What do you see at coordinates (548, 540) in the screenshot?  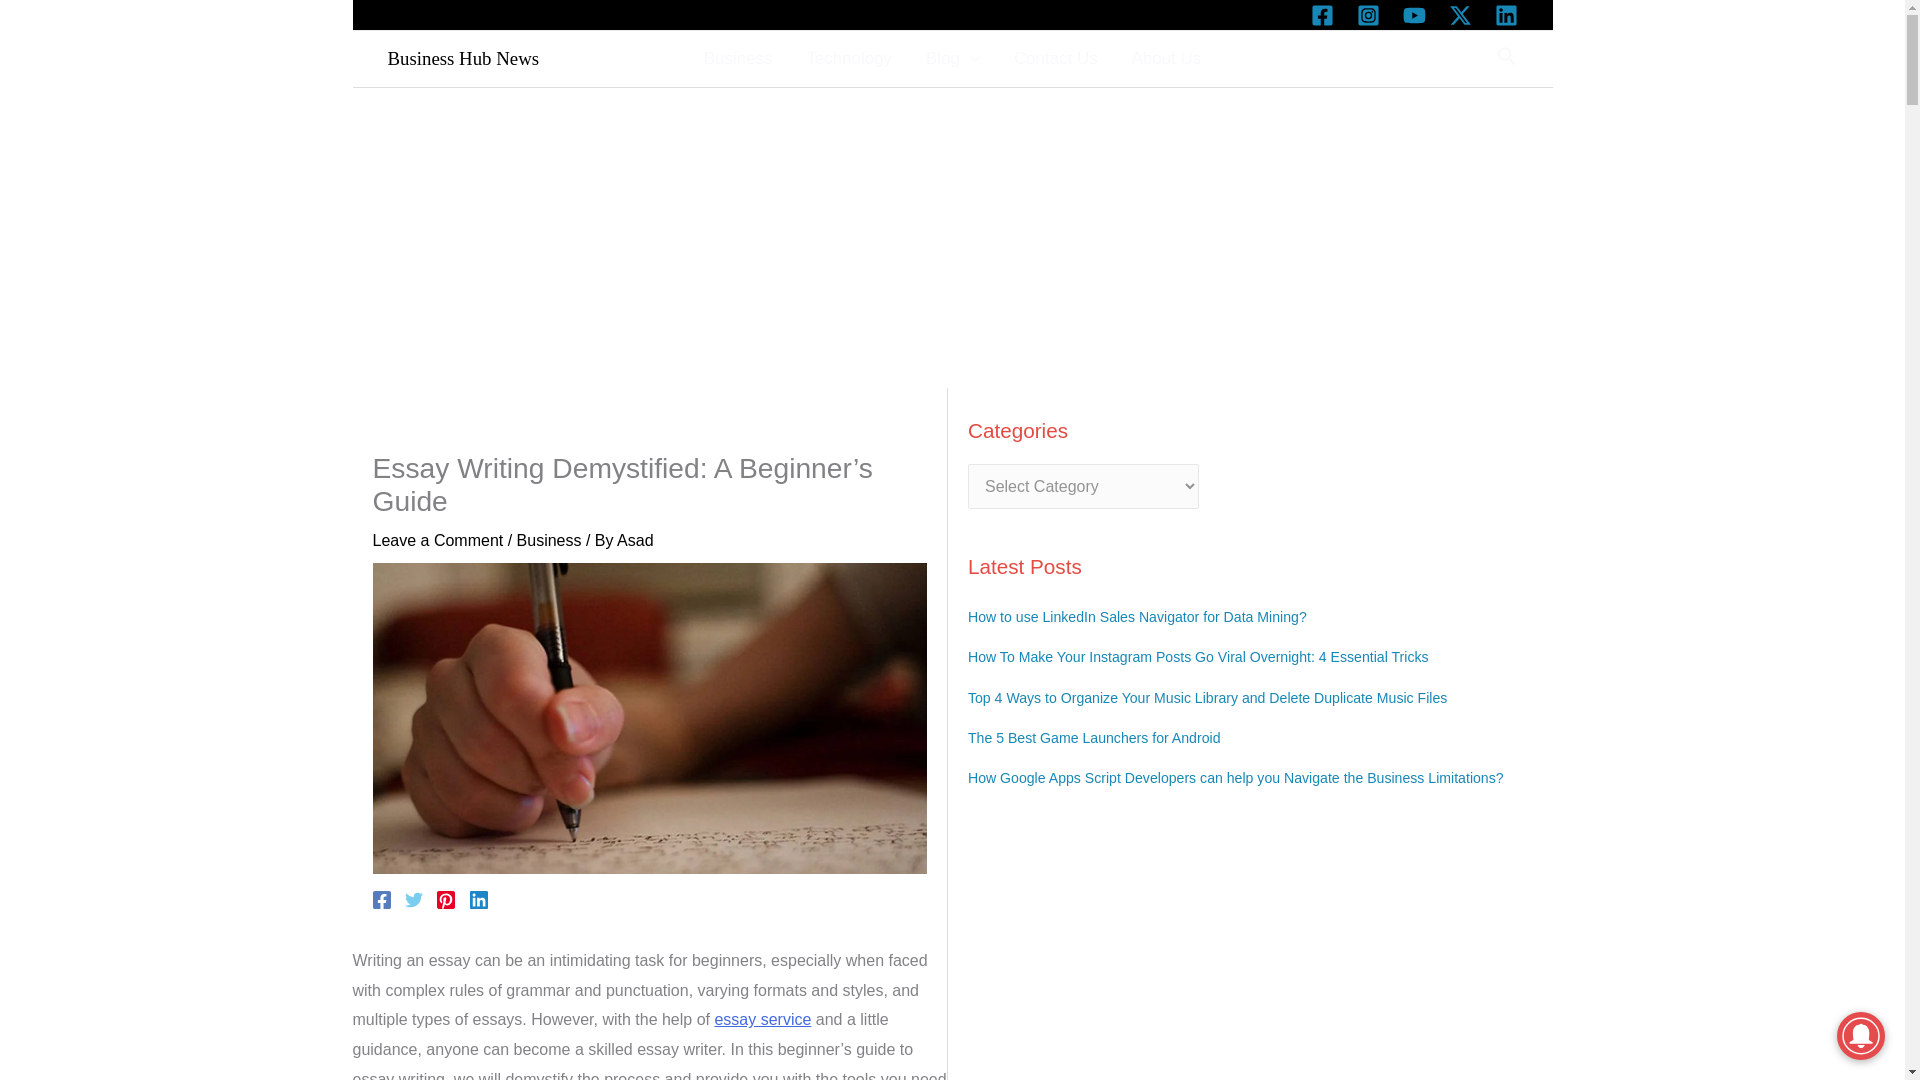 I see `Business` at bounding box center [548, 540].